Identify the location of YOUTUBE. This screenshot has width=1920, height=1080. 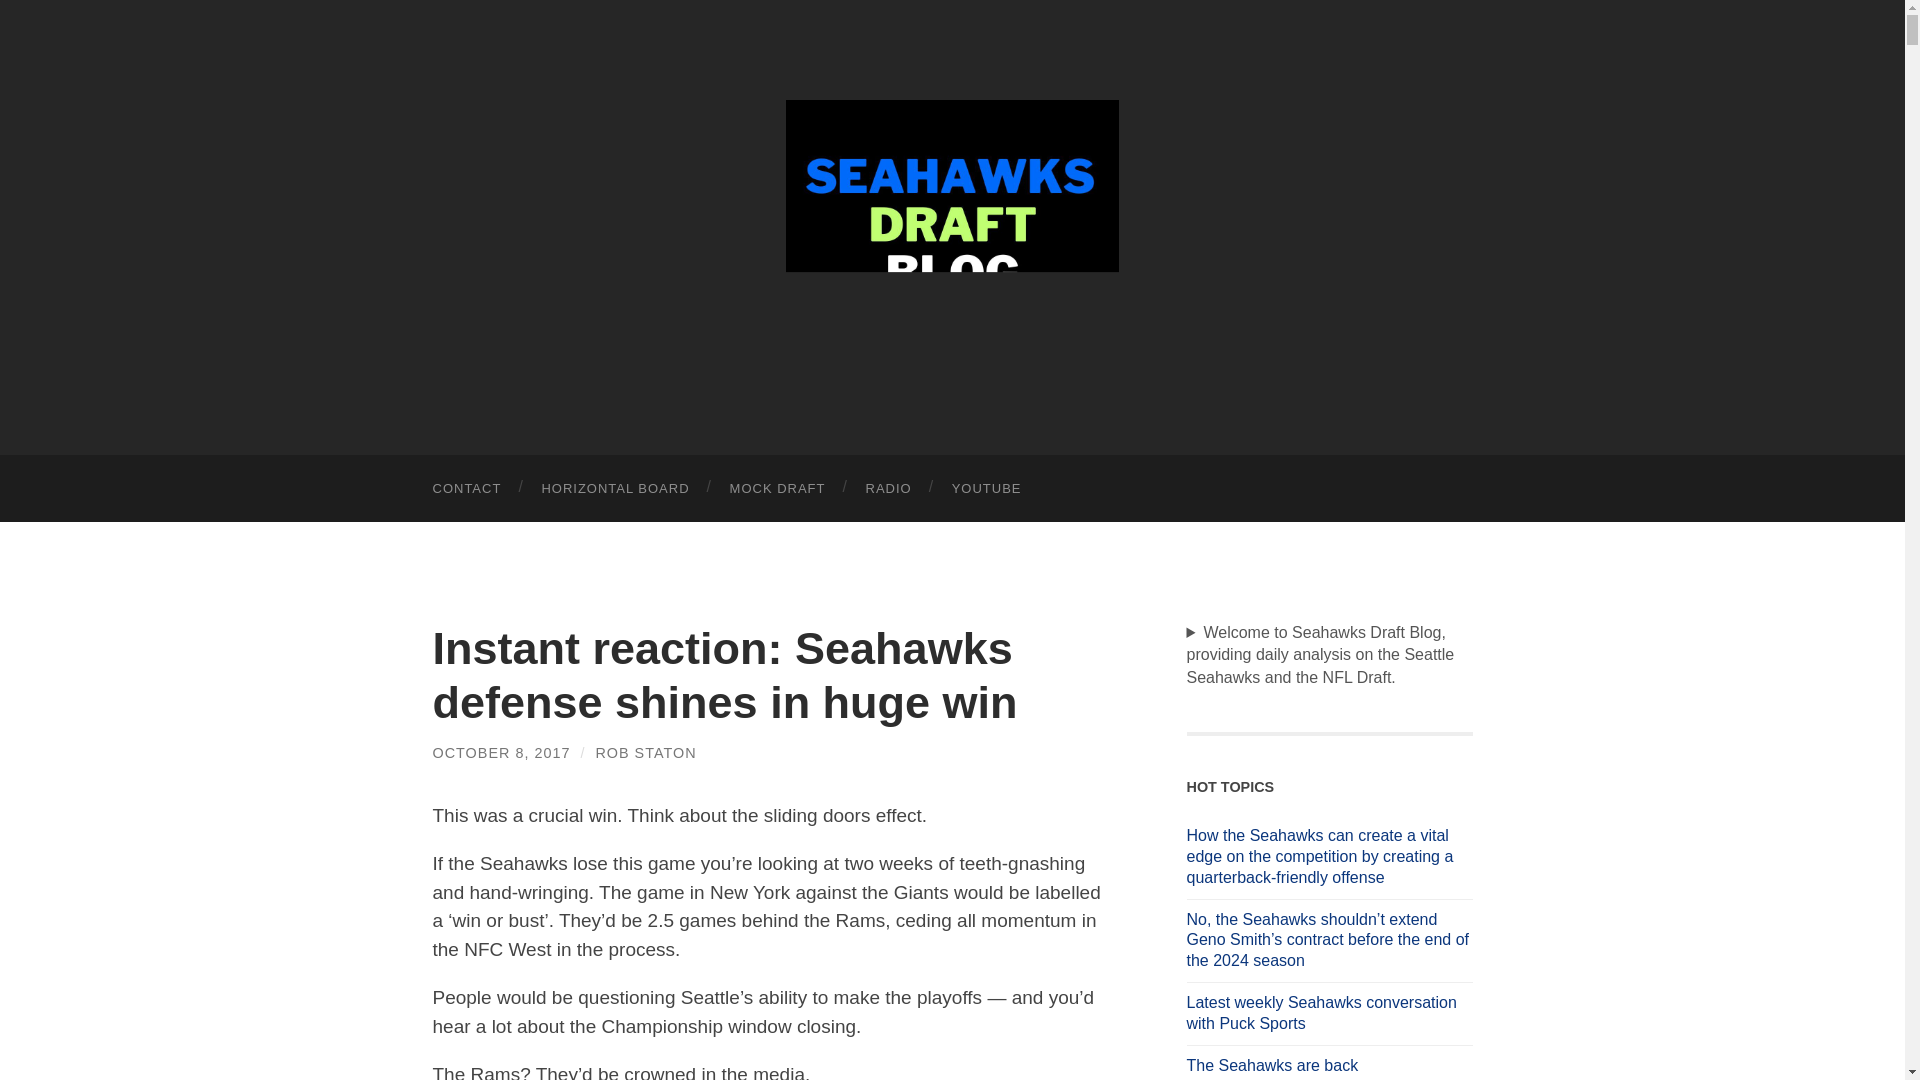
(986, 488).